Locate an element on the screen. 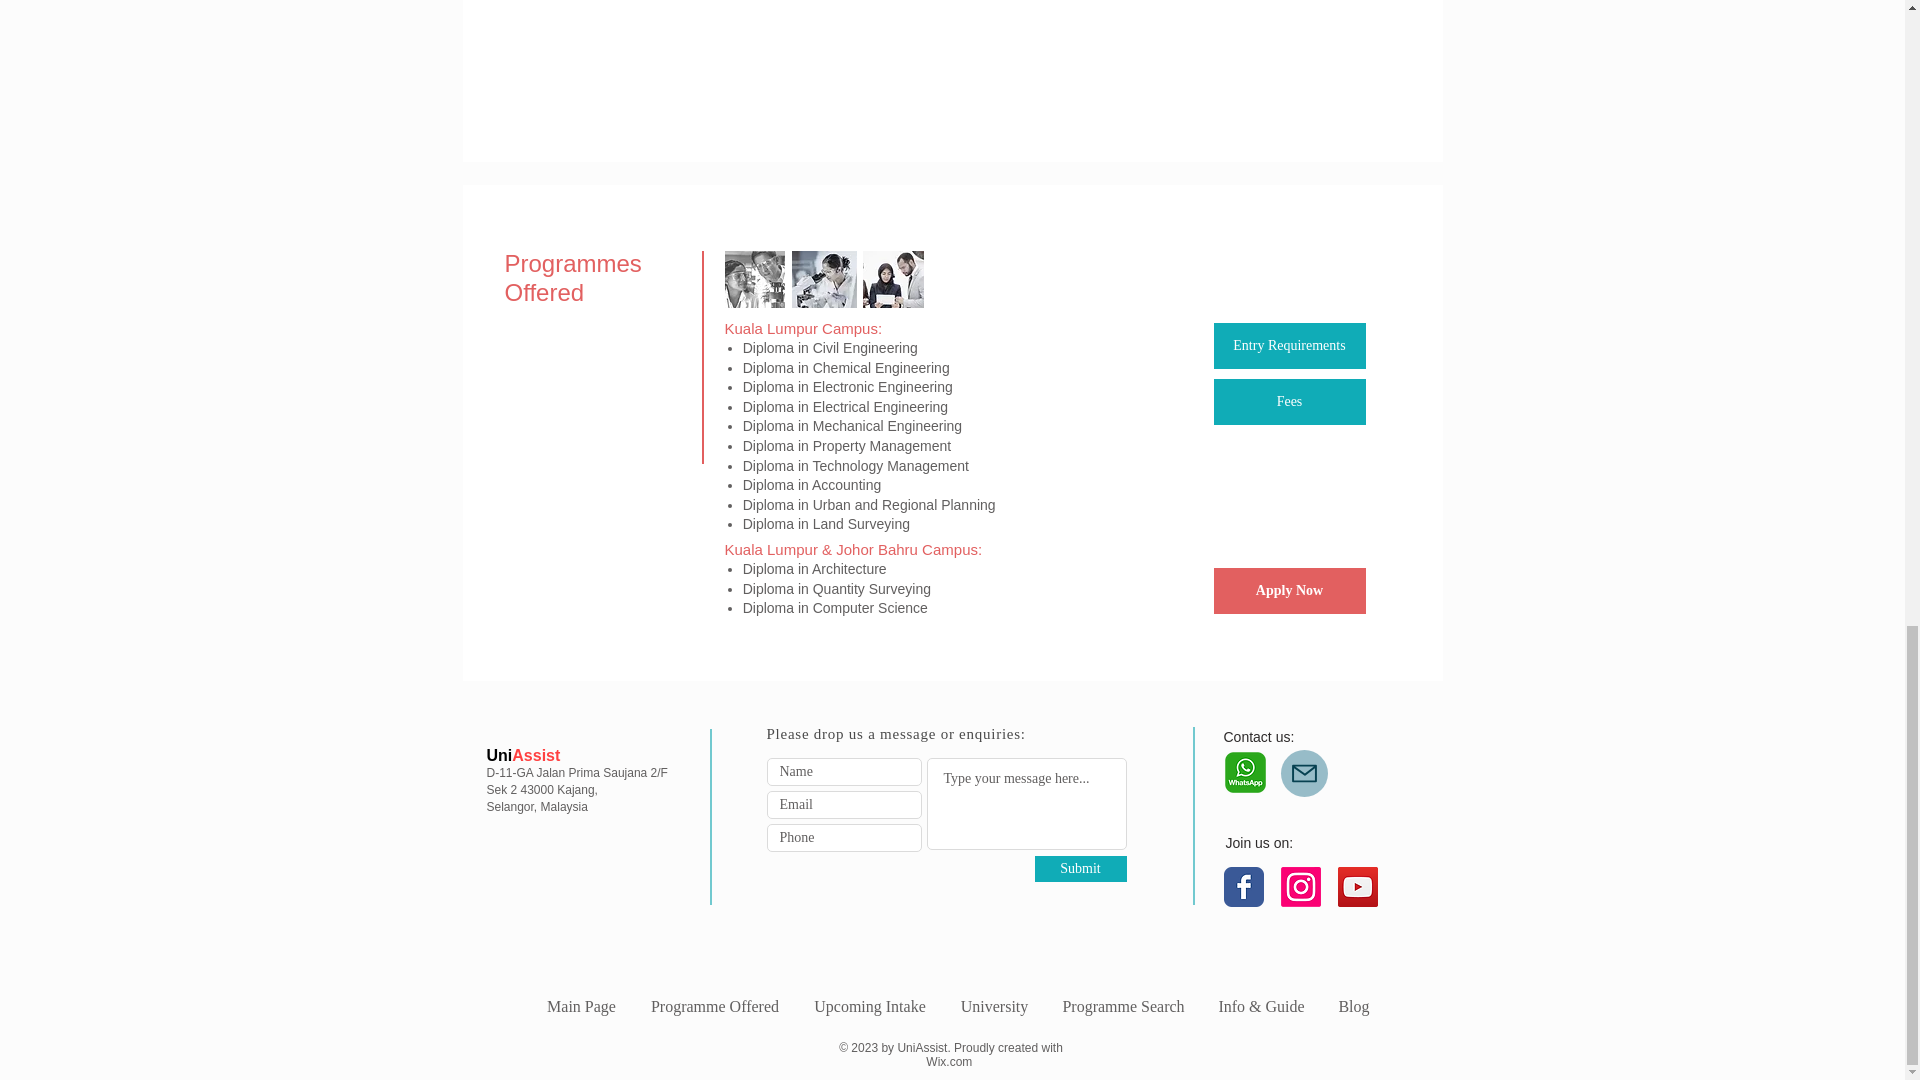 Image resolution: width=1920 pixels, height=1080 pixels. Submit is located at coordinates (1080, 869).